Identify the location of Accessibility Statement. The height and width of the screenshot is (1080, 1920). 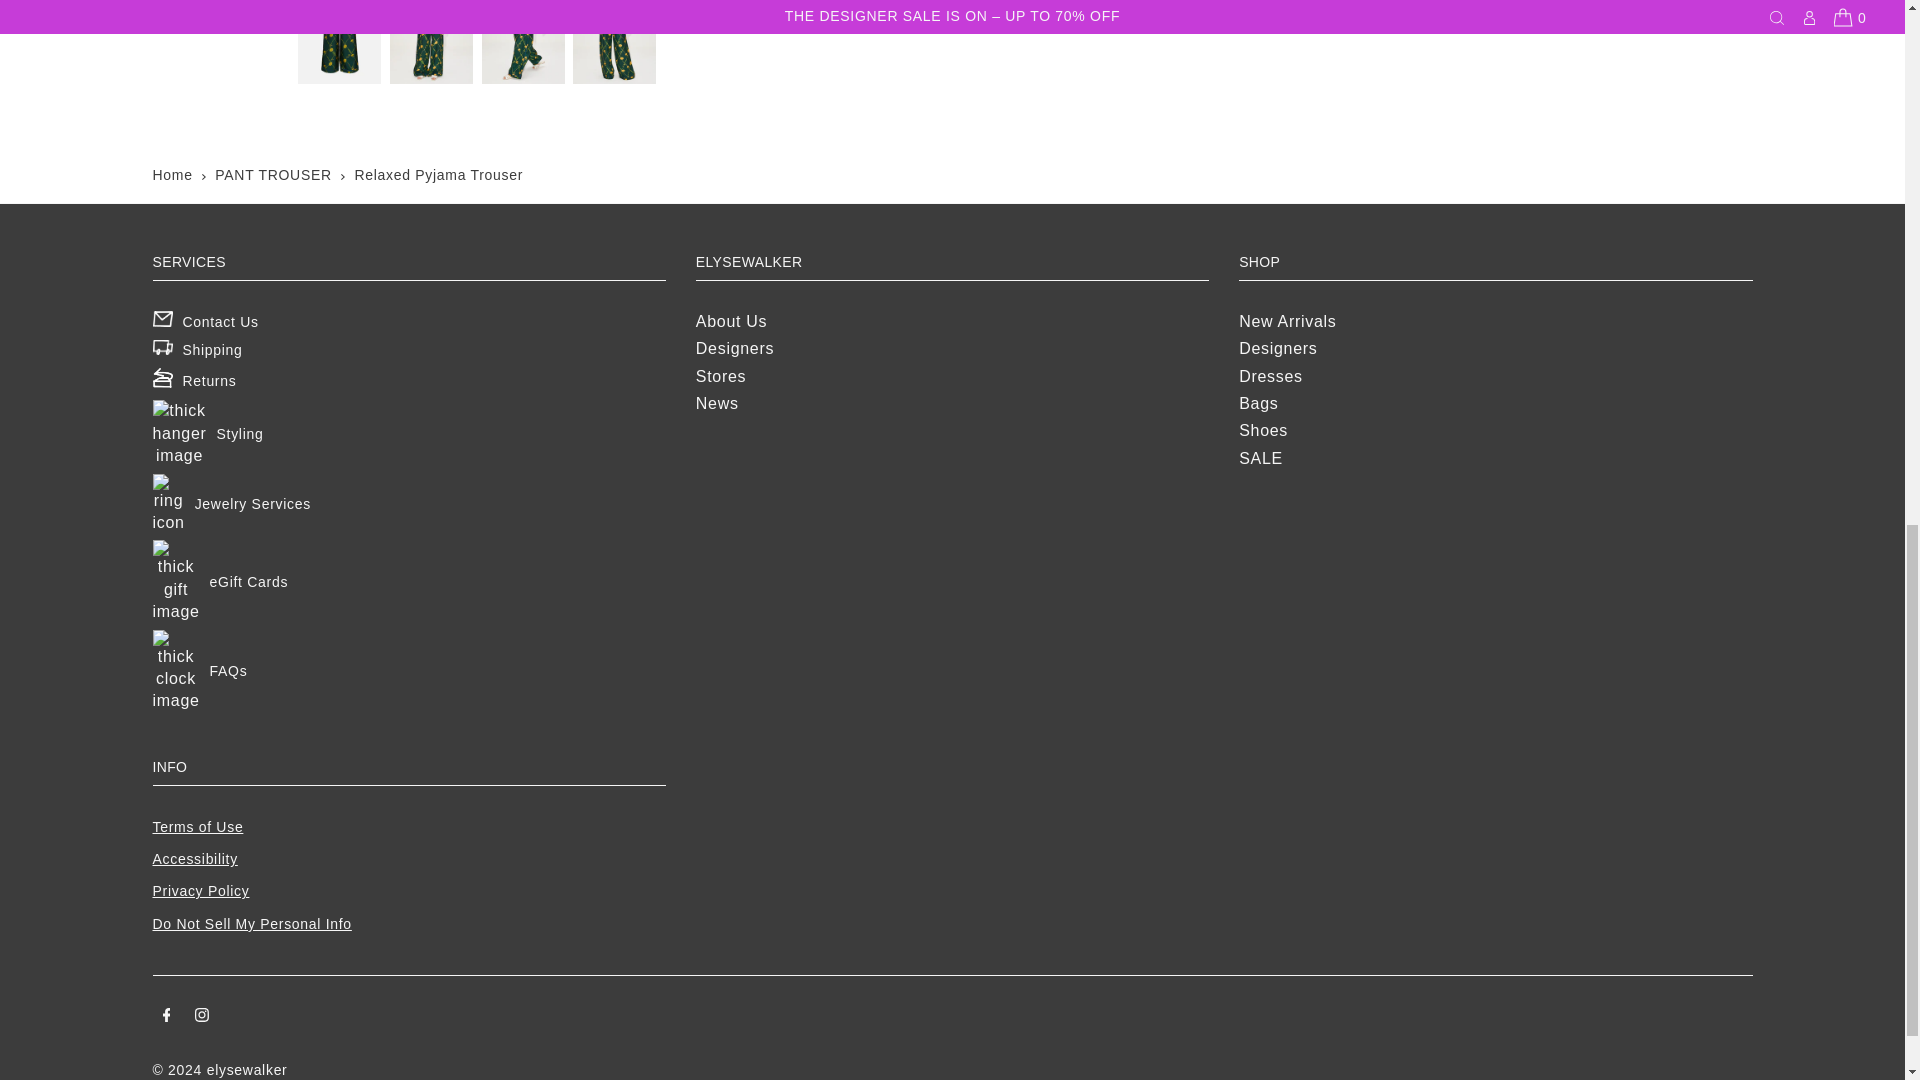
(194, 859).